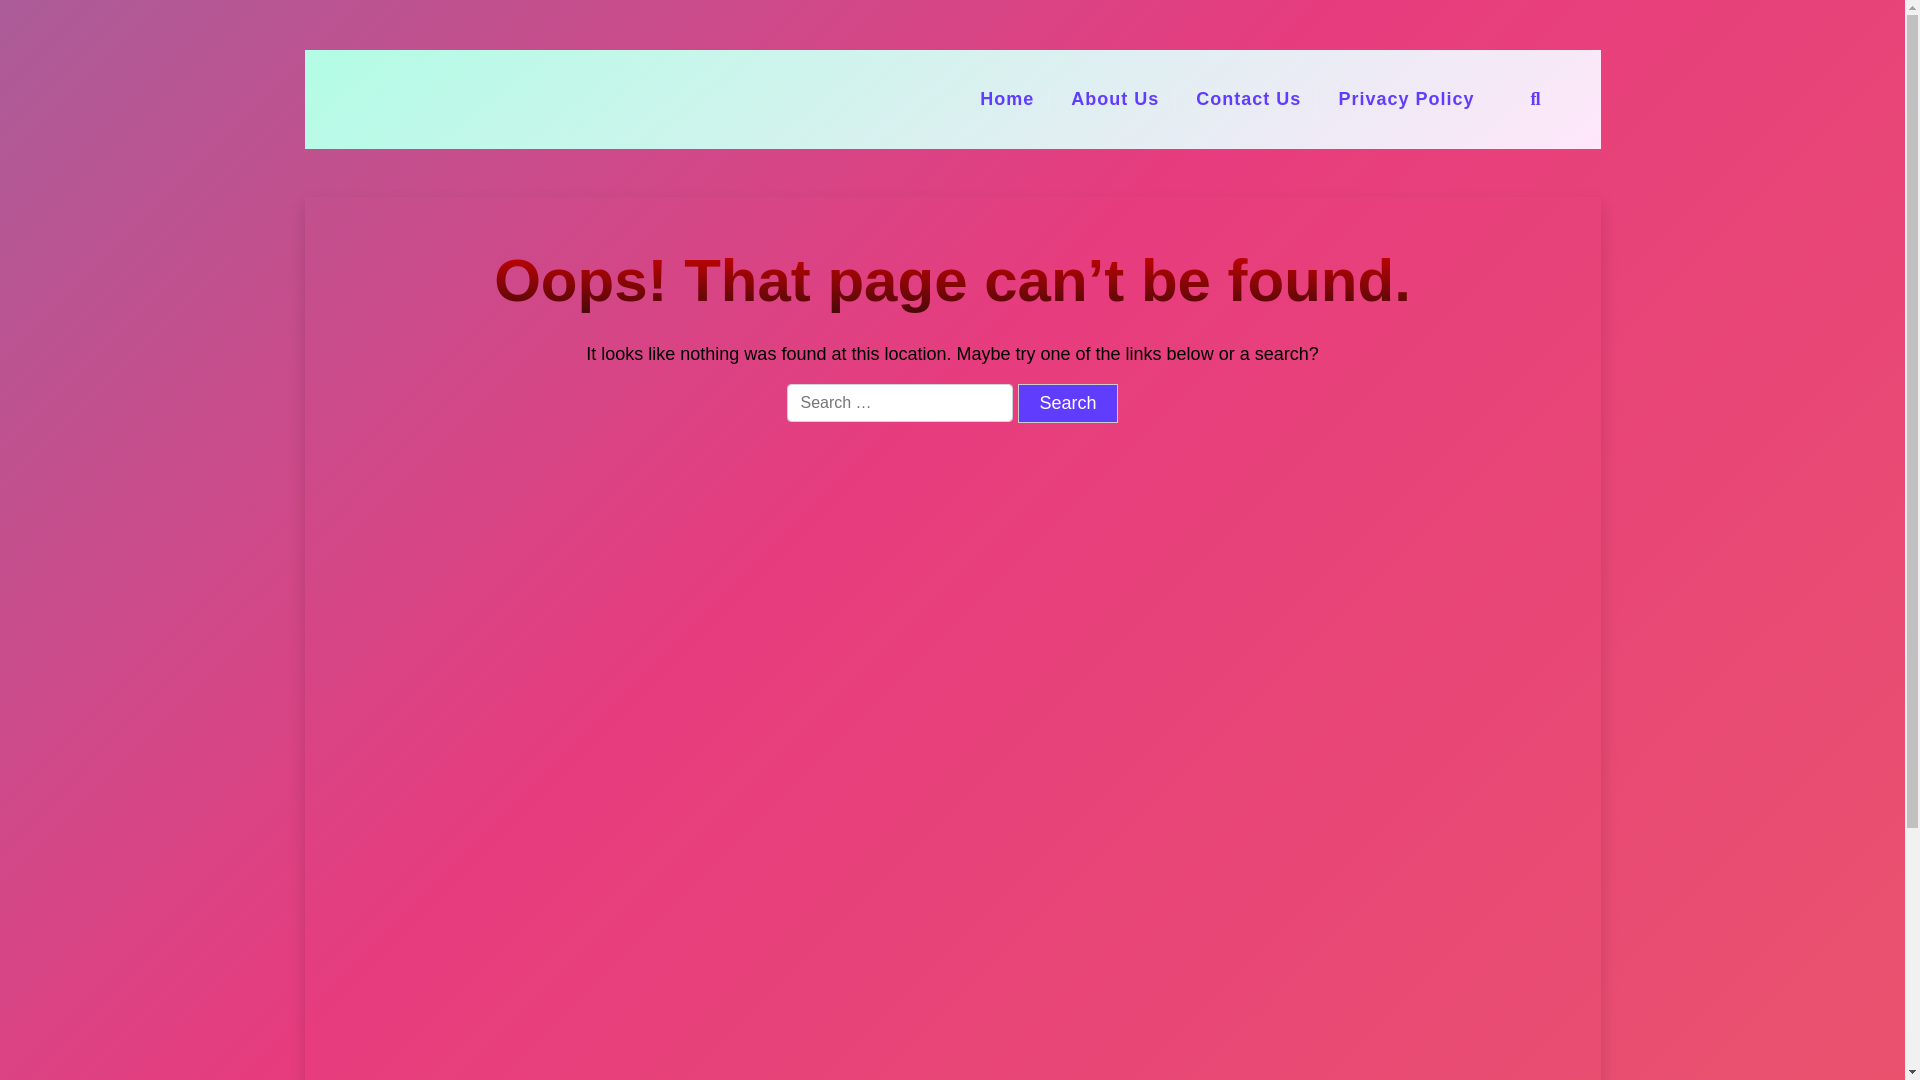 This screenshot has height=1080, width=1920. Describe the element at coordinates (1006, 99) in the screenshot. I see `Home` at that location.